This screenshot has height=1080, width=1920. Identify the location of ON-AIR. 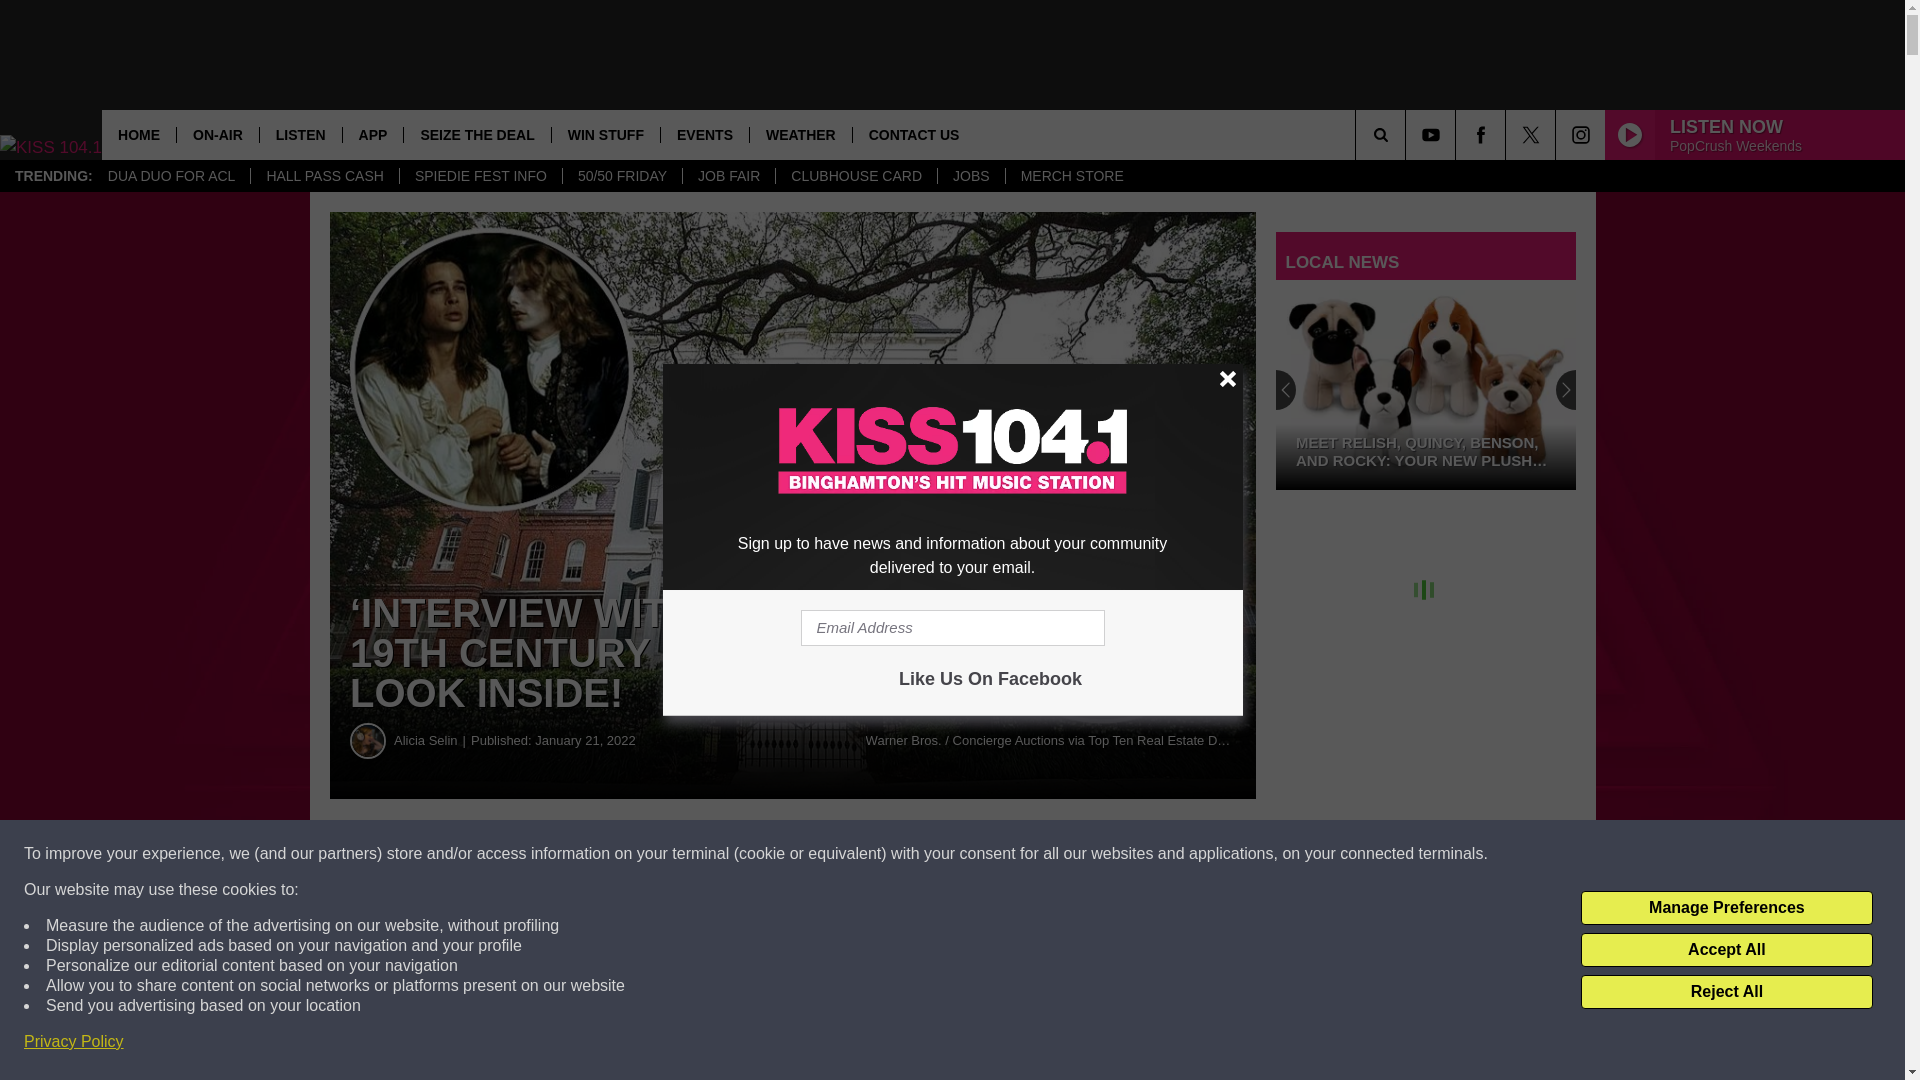
(218, 134).